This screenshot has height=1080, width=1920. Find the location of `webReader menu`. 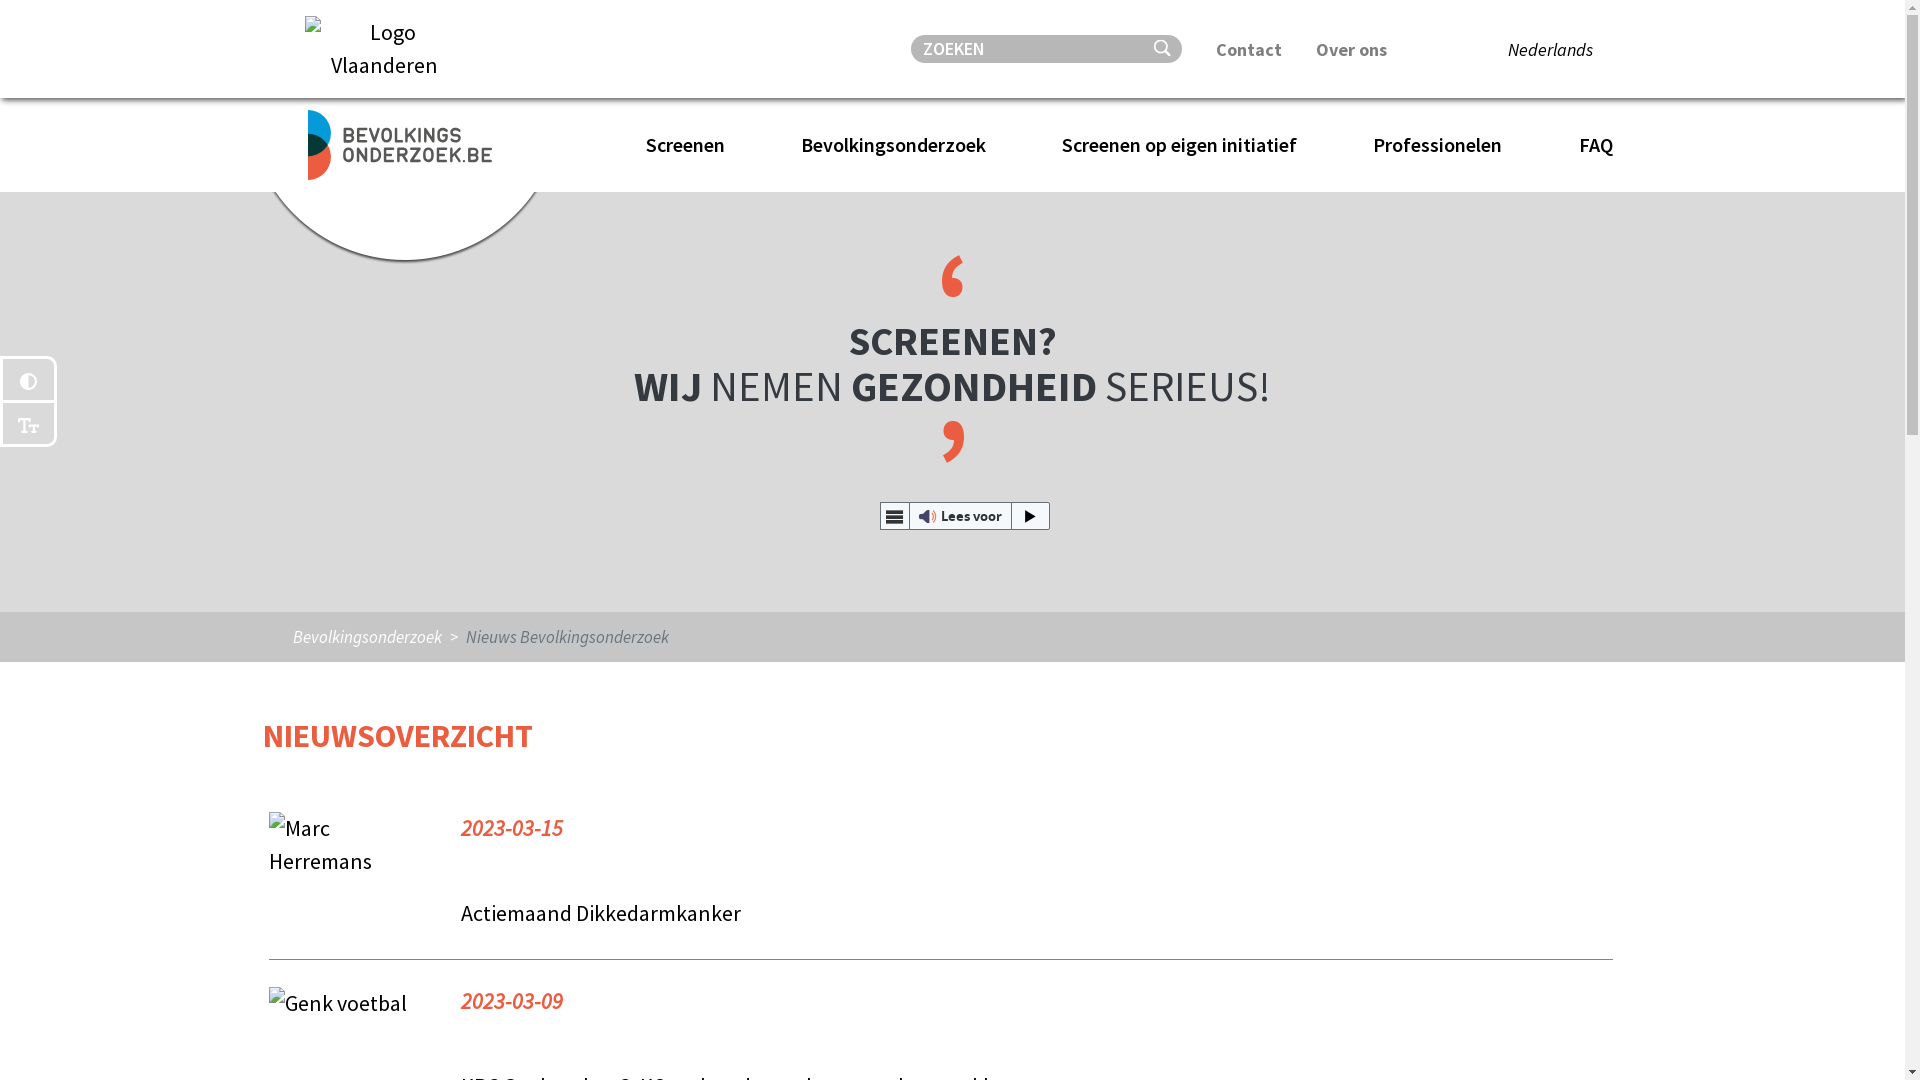

webReader menu is located at coordinates (895, 516).